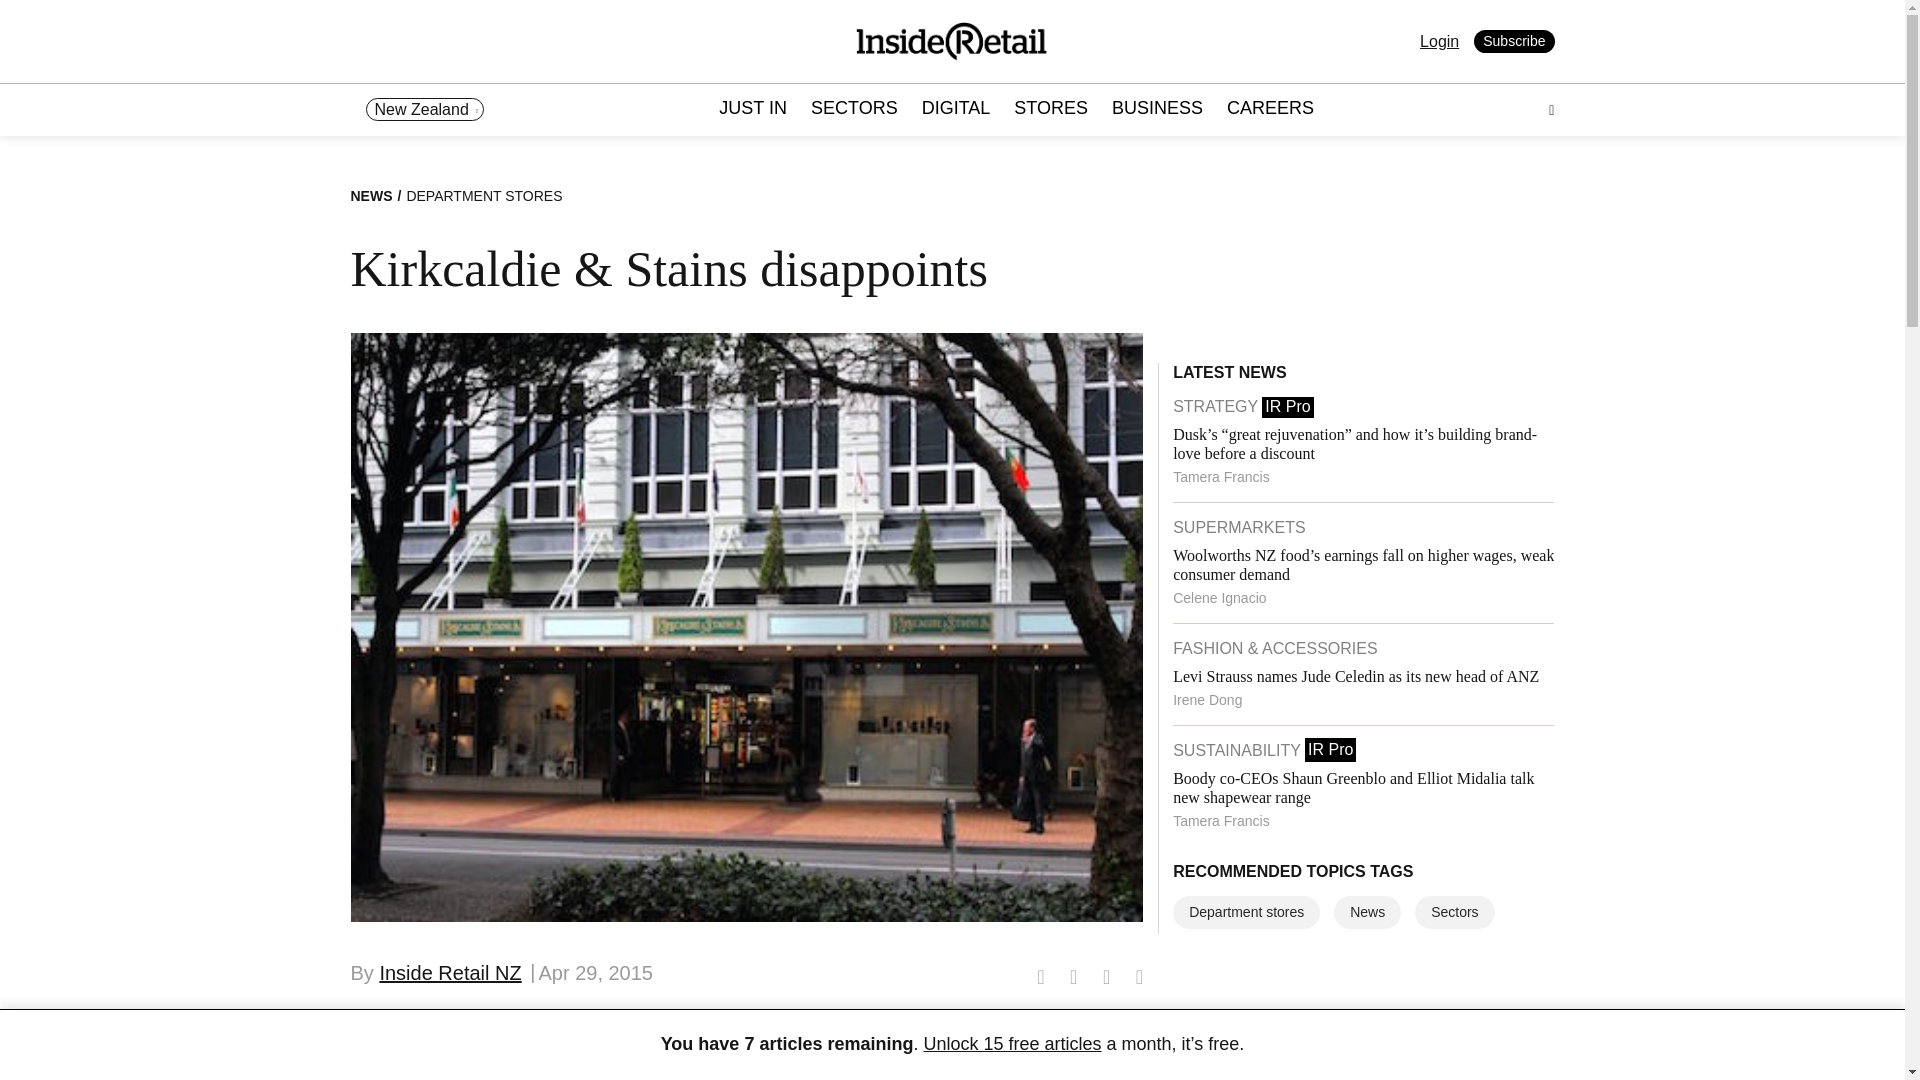 The height and width of the screenshot is (1080, 1920). Describe the element at coordinates (854, 110) in the screenshot. I see `SECTORS` at that location.